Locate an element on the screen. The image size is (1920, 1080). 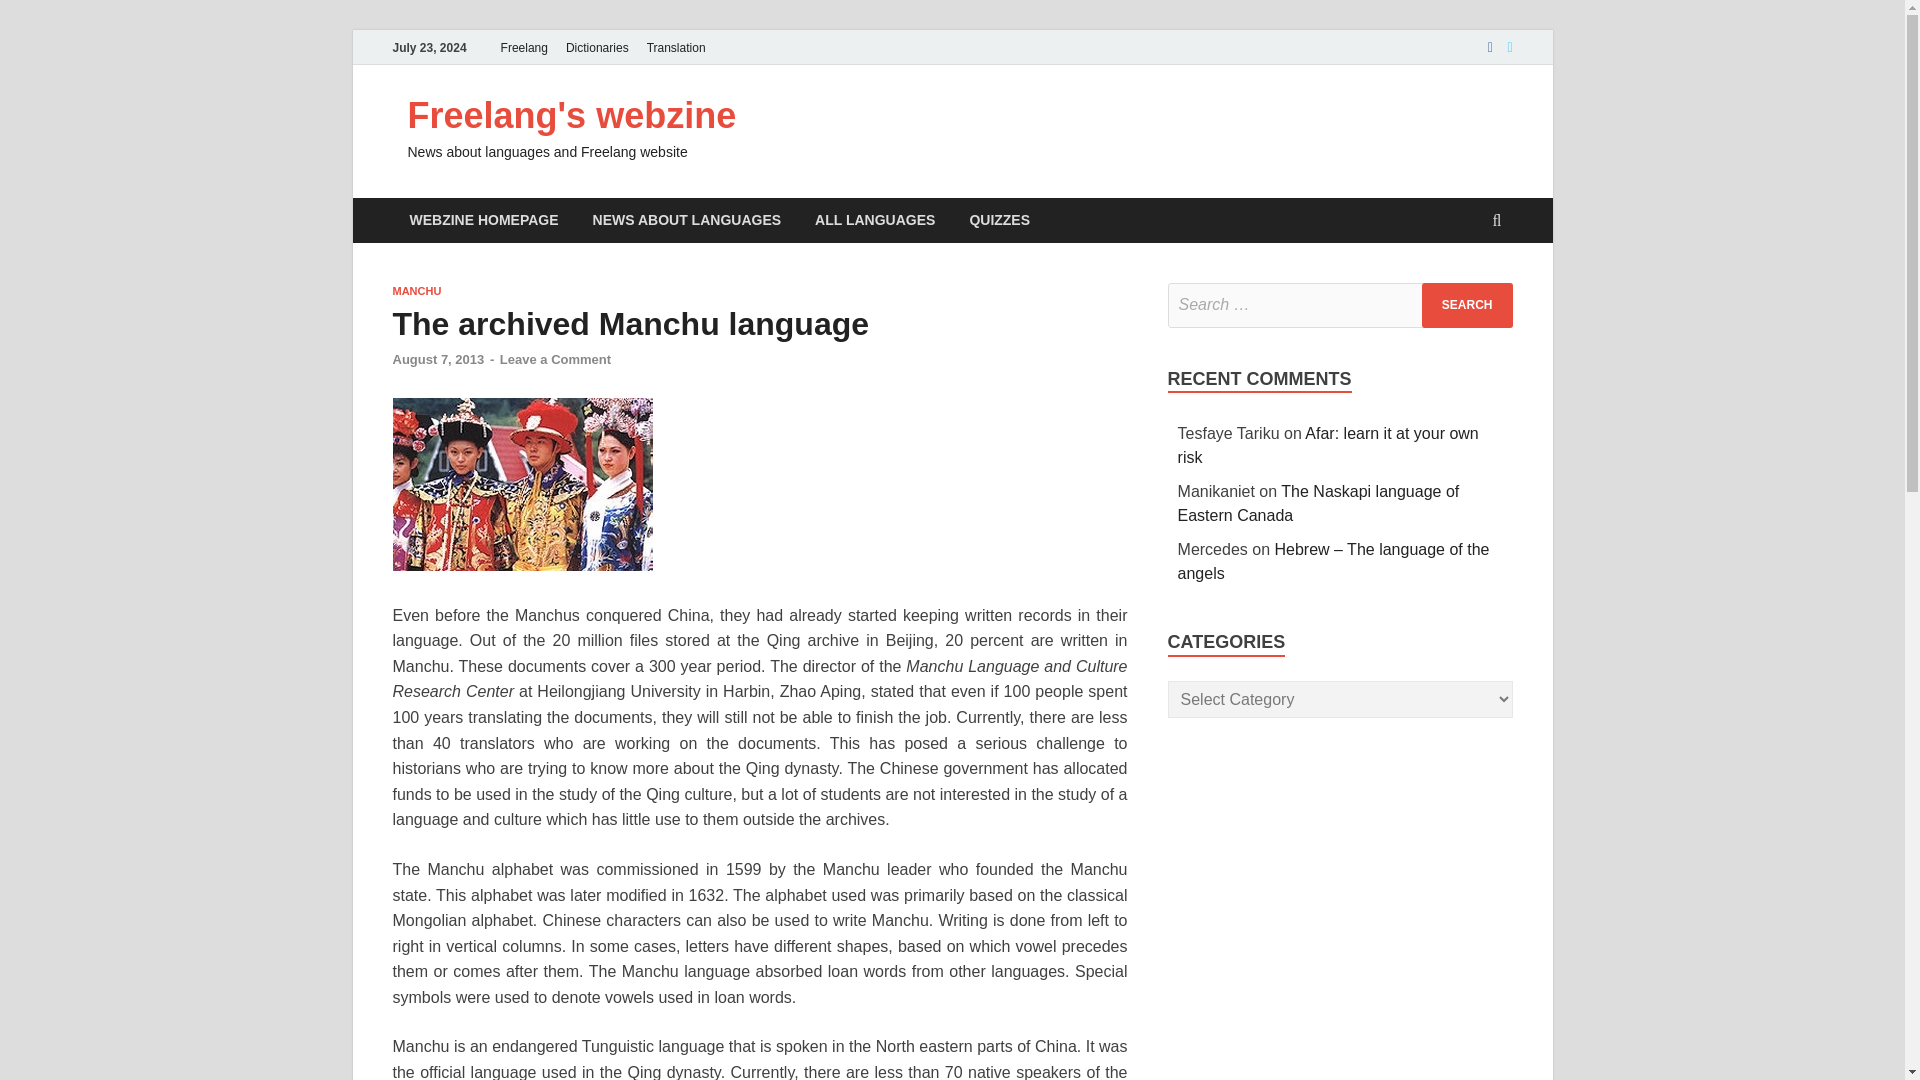
Search is located at coordinates (1467, 305).